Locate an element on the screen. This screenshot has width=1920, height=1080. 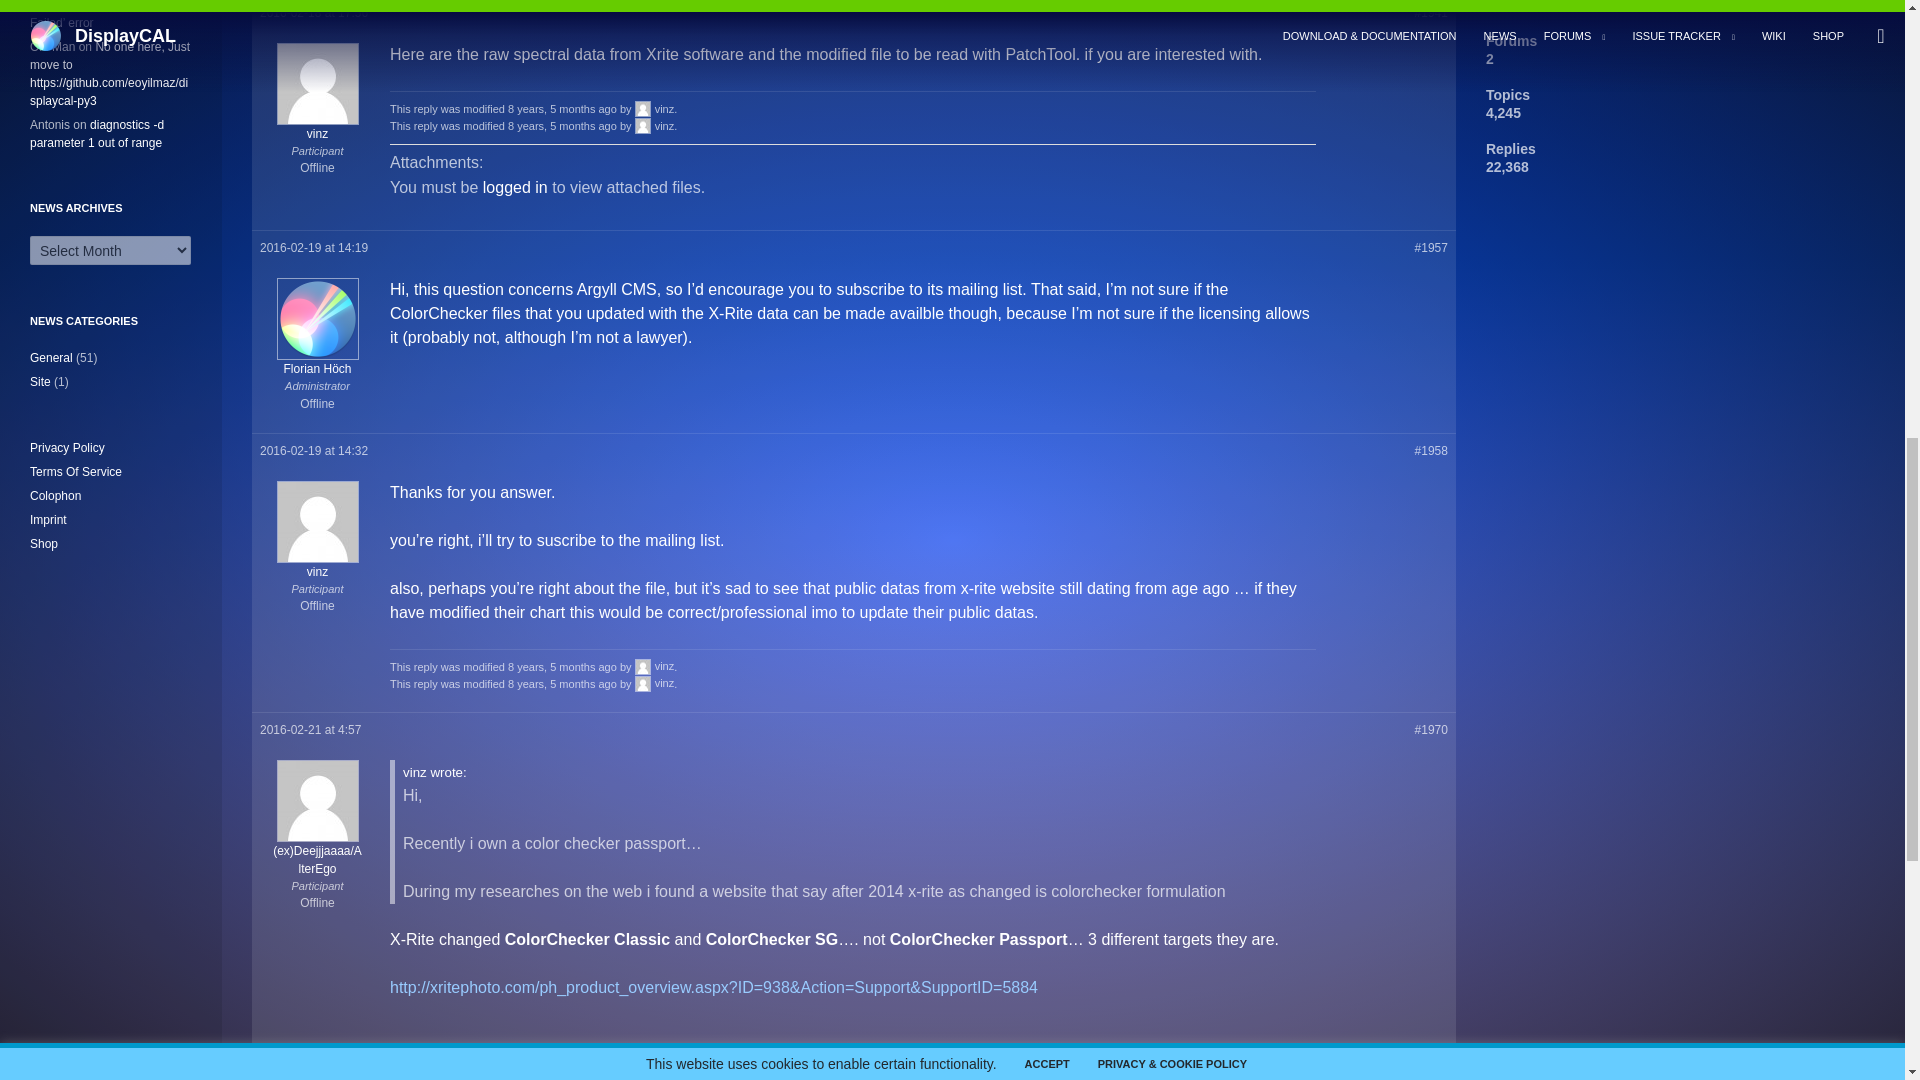
View vinz's profile is located at coordinates (655, 665).